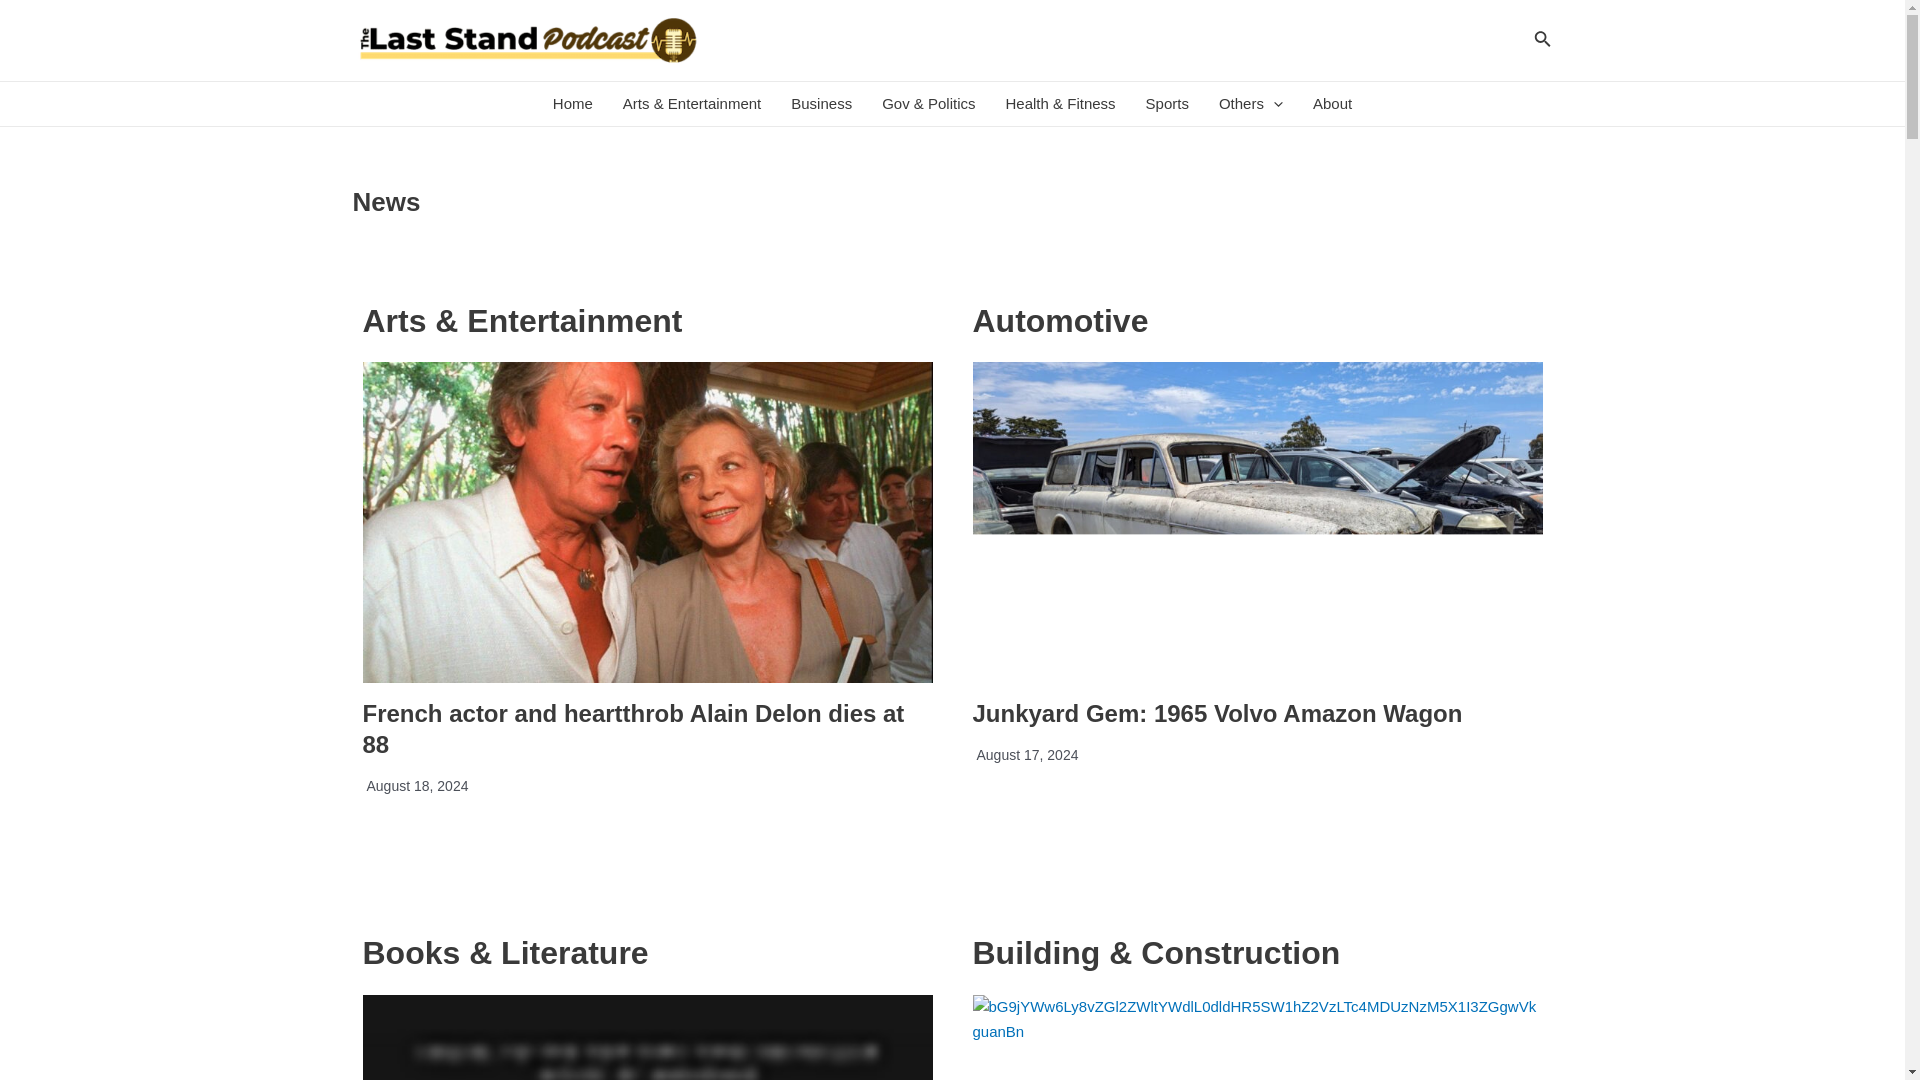  I want to click on Home, so click(572, 104).